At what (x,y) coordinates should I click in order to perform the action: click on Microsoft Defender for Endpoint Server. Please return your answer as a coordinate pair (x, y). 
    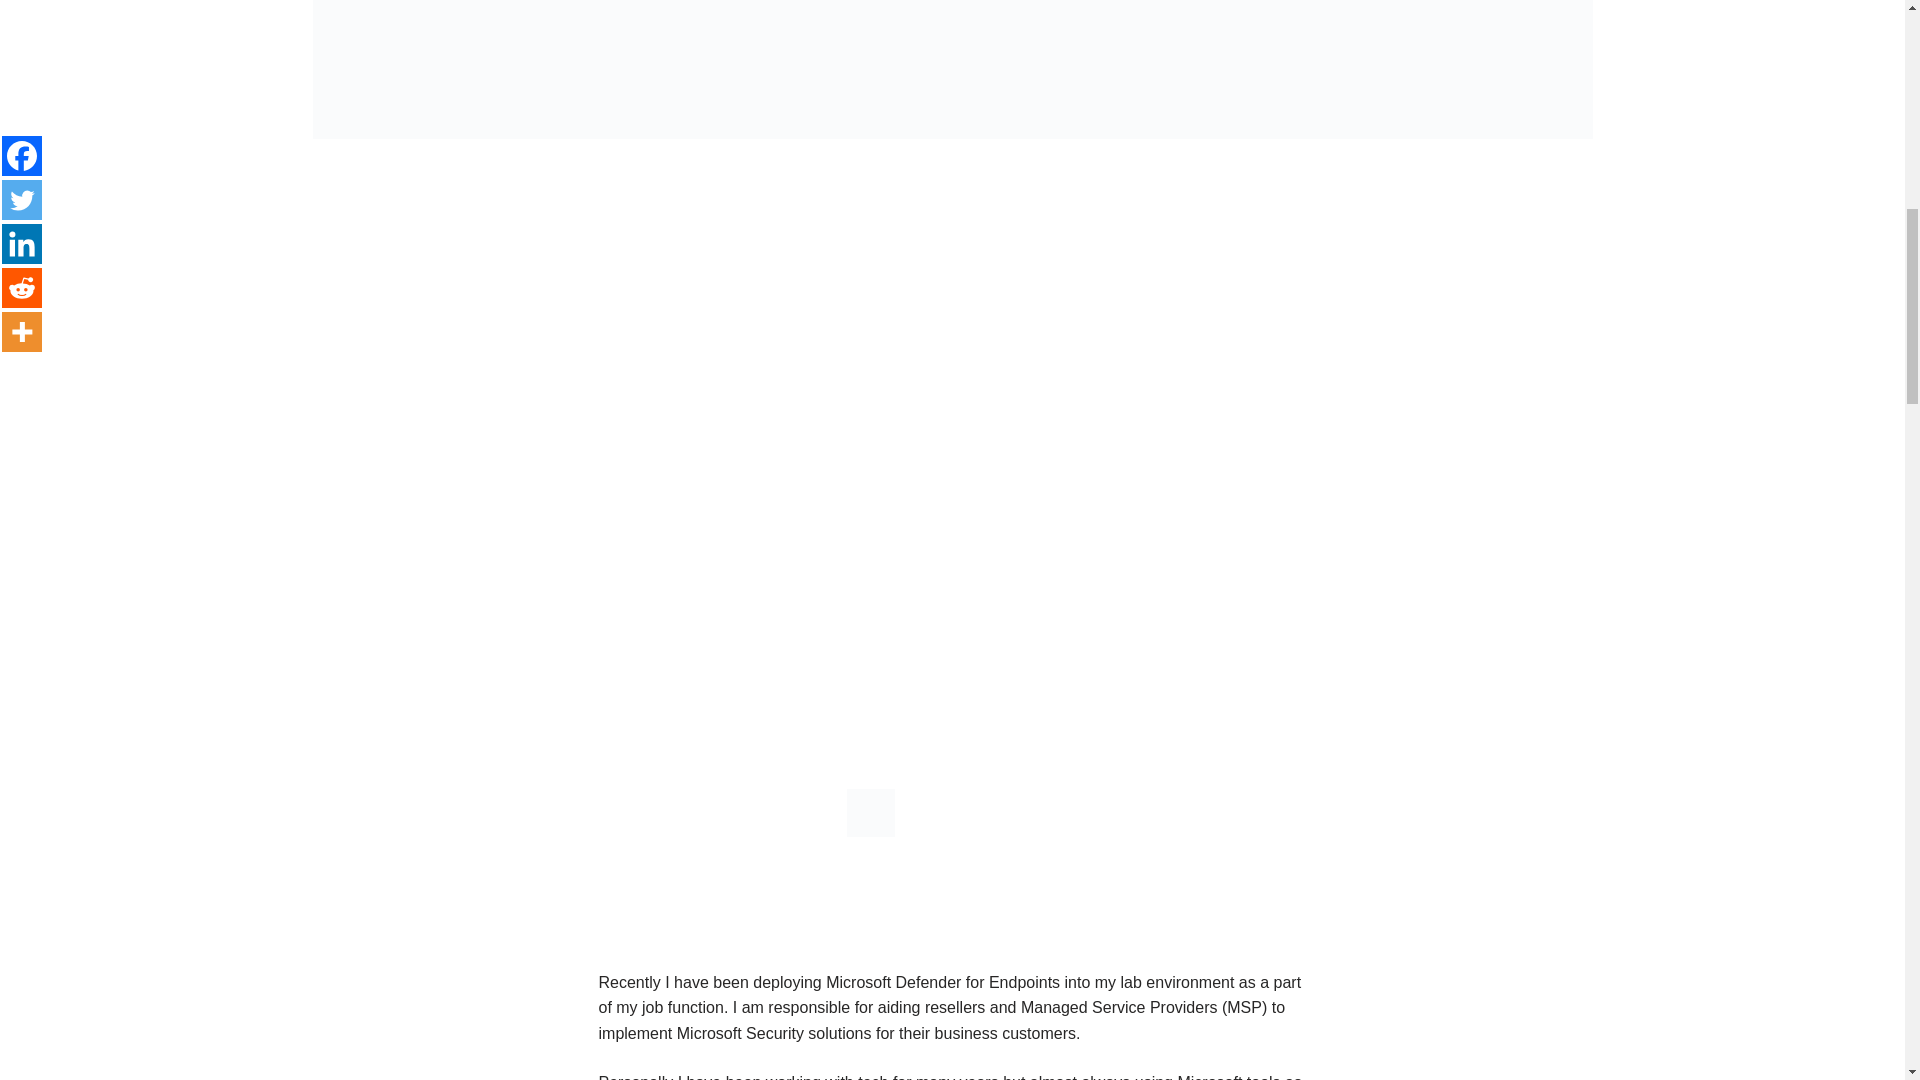
    Looking at the image, I should click on (946, 730).